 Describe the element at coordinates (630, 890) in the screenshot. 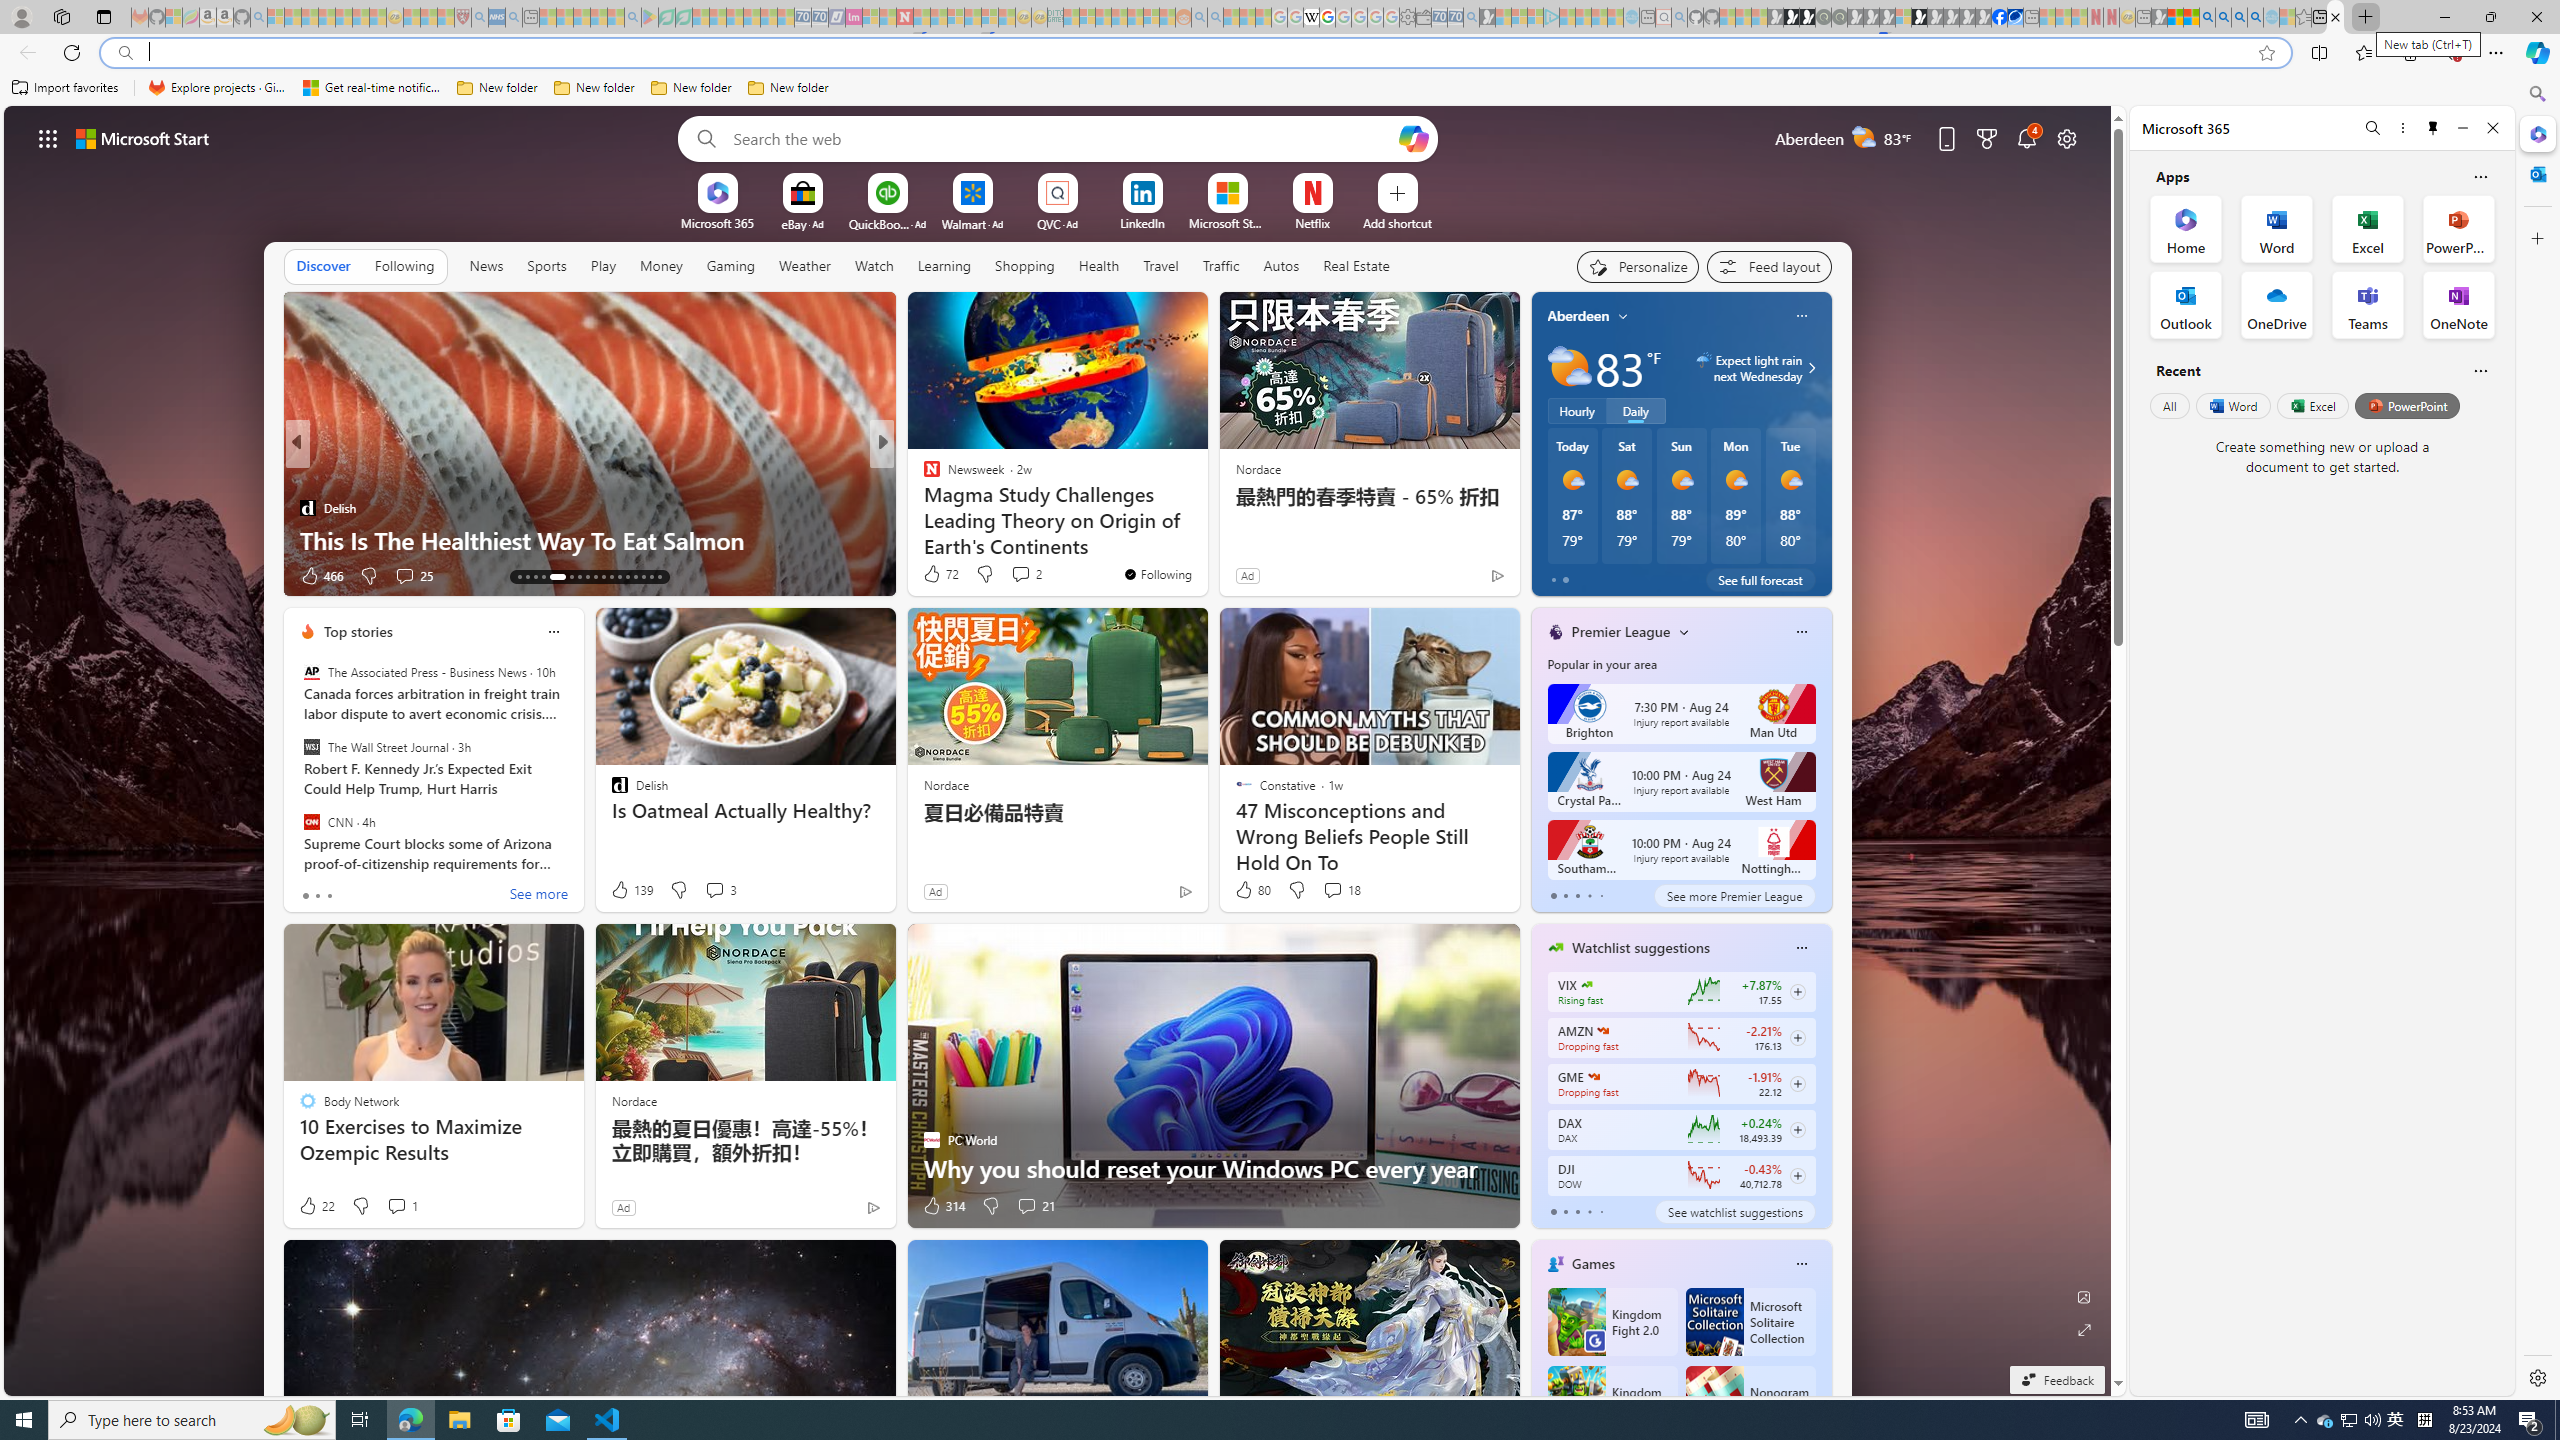

I see `139 Like` at that location.